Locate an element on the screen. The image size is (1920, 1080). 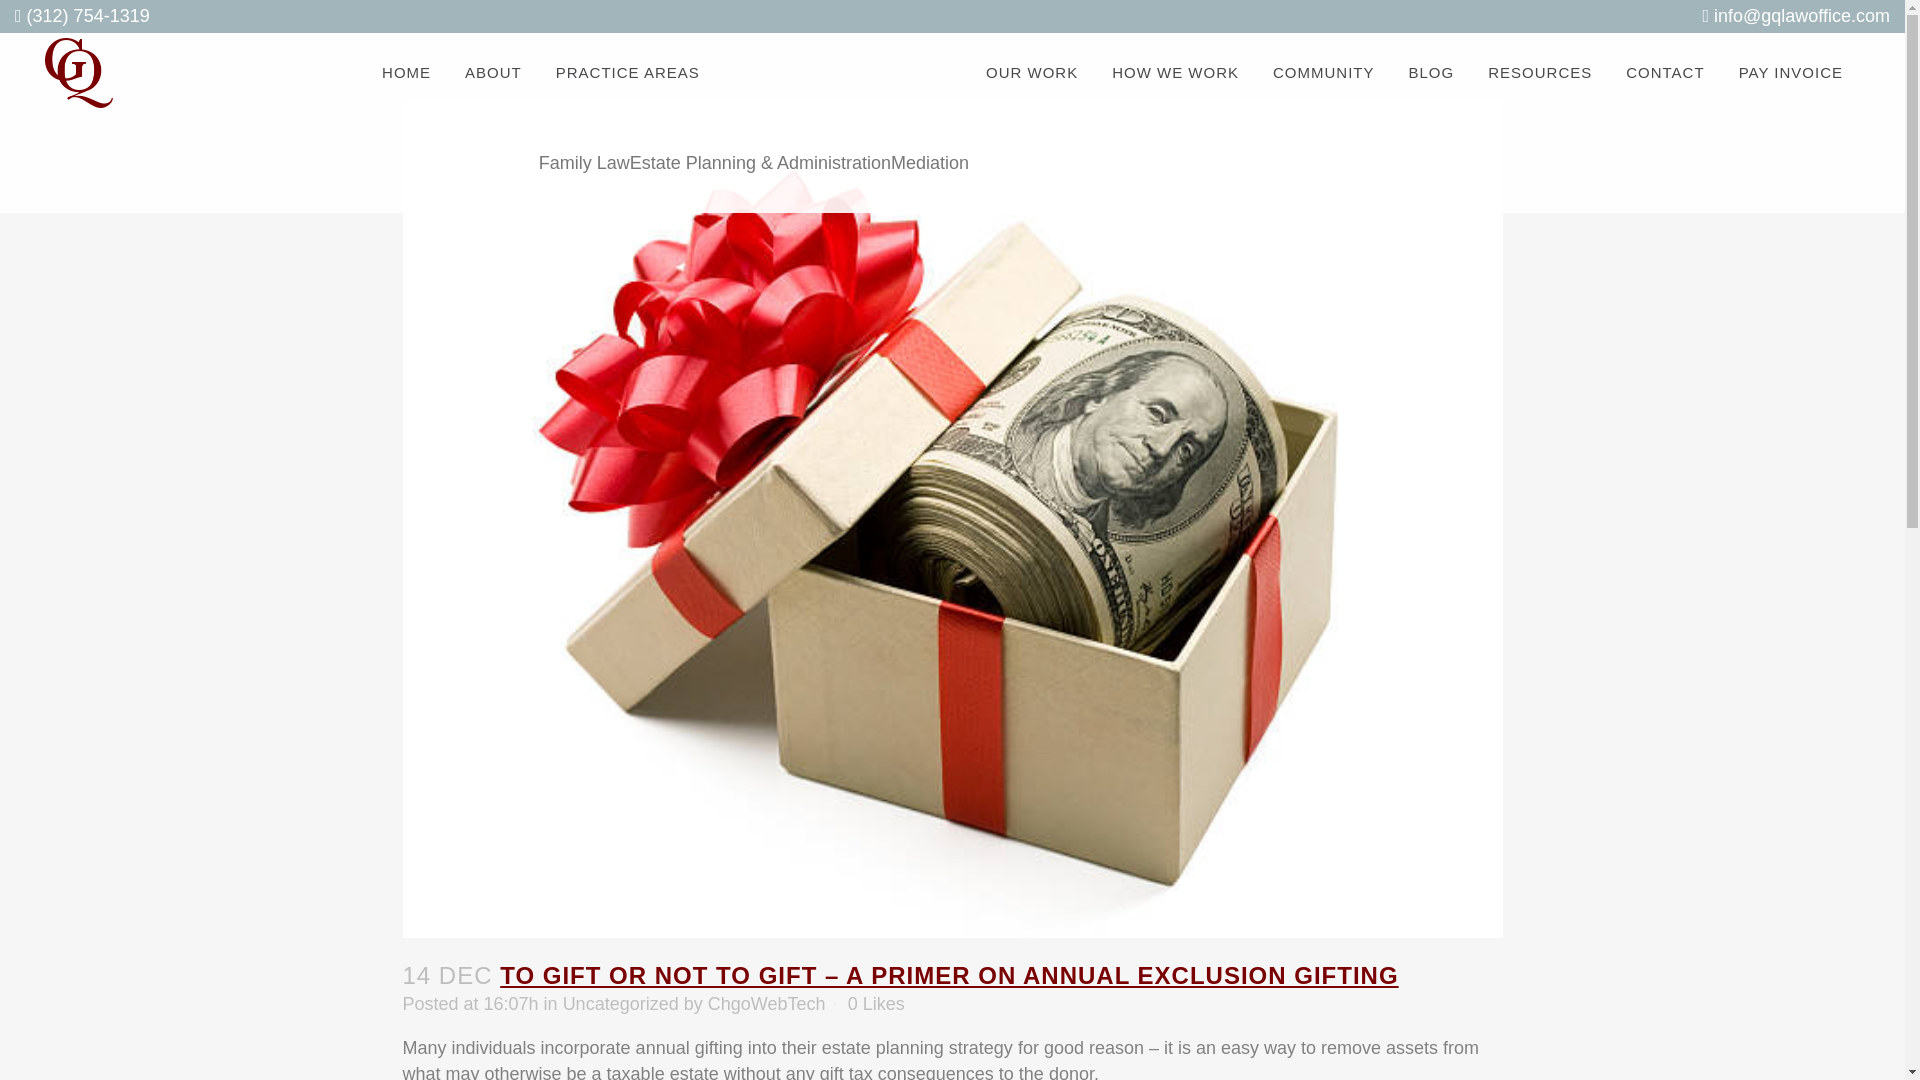
HOME is located at coordinates (406, 73).